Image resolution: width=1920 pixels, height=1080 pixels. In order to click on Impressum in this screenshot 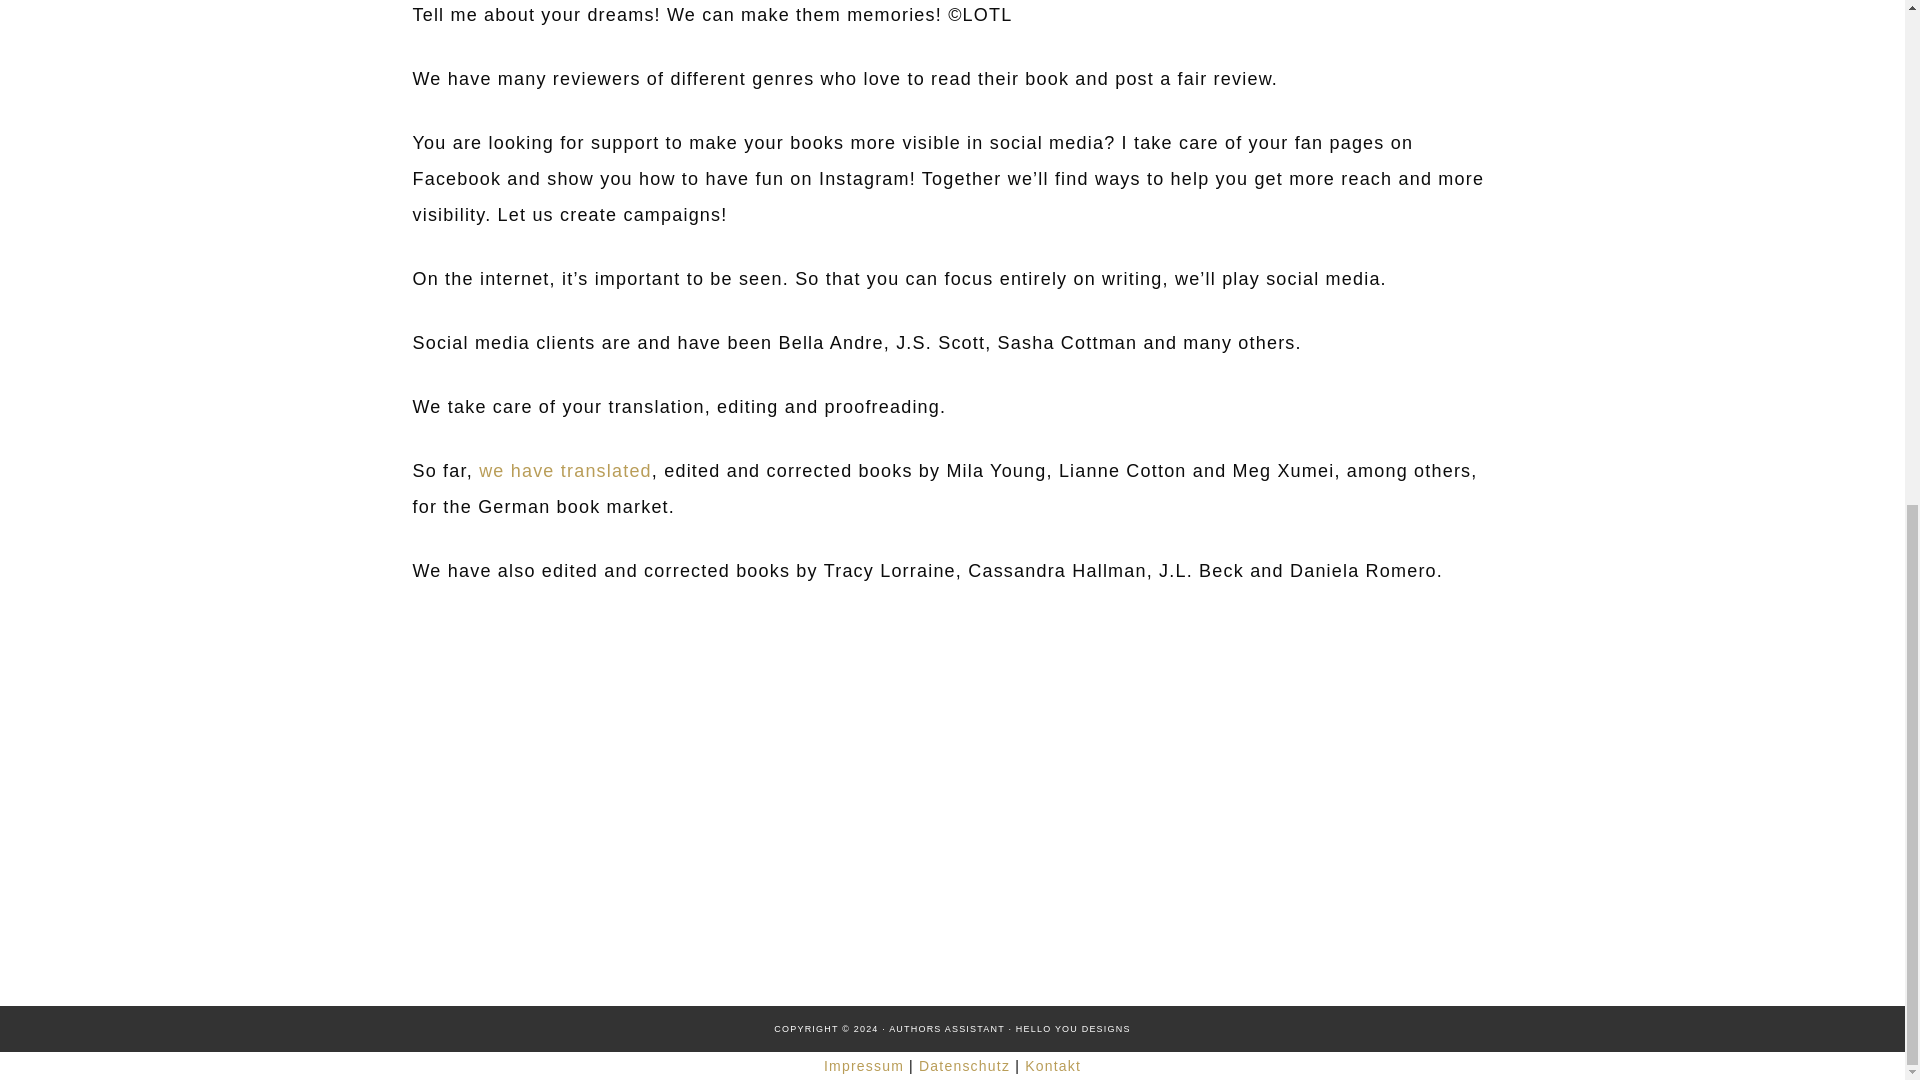, I will do `click(864, 1066)`.